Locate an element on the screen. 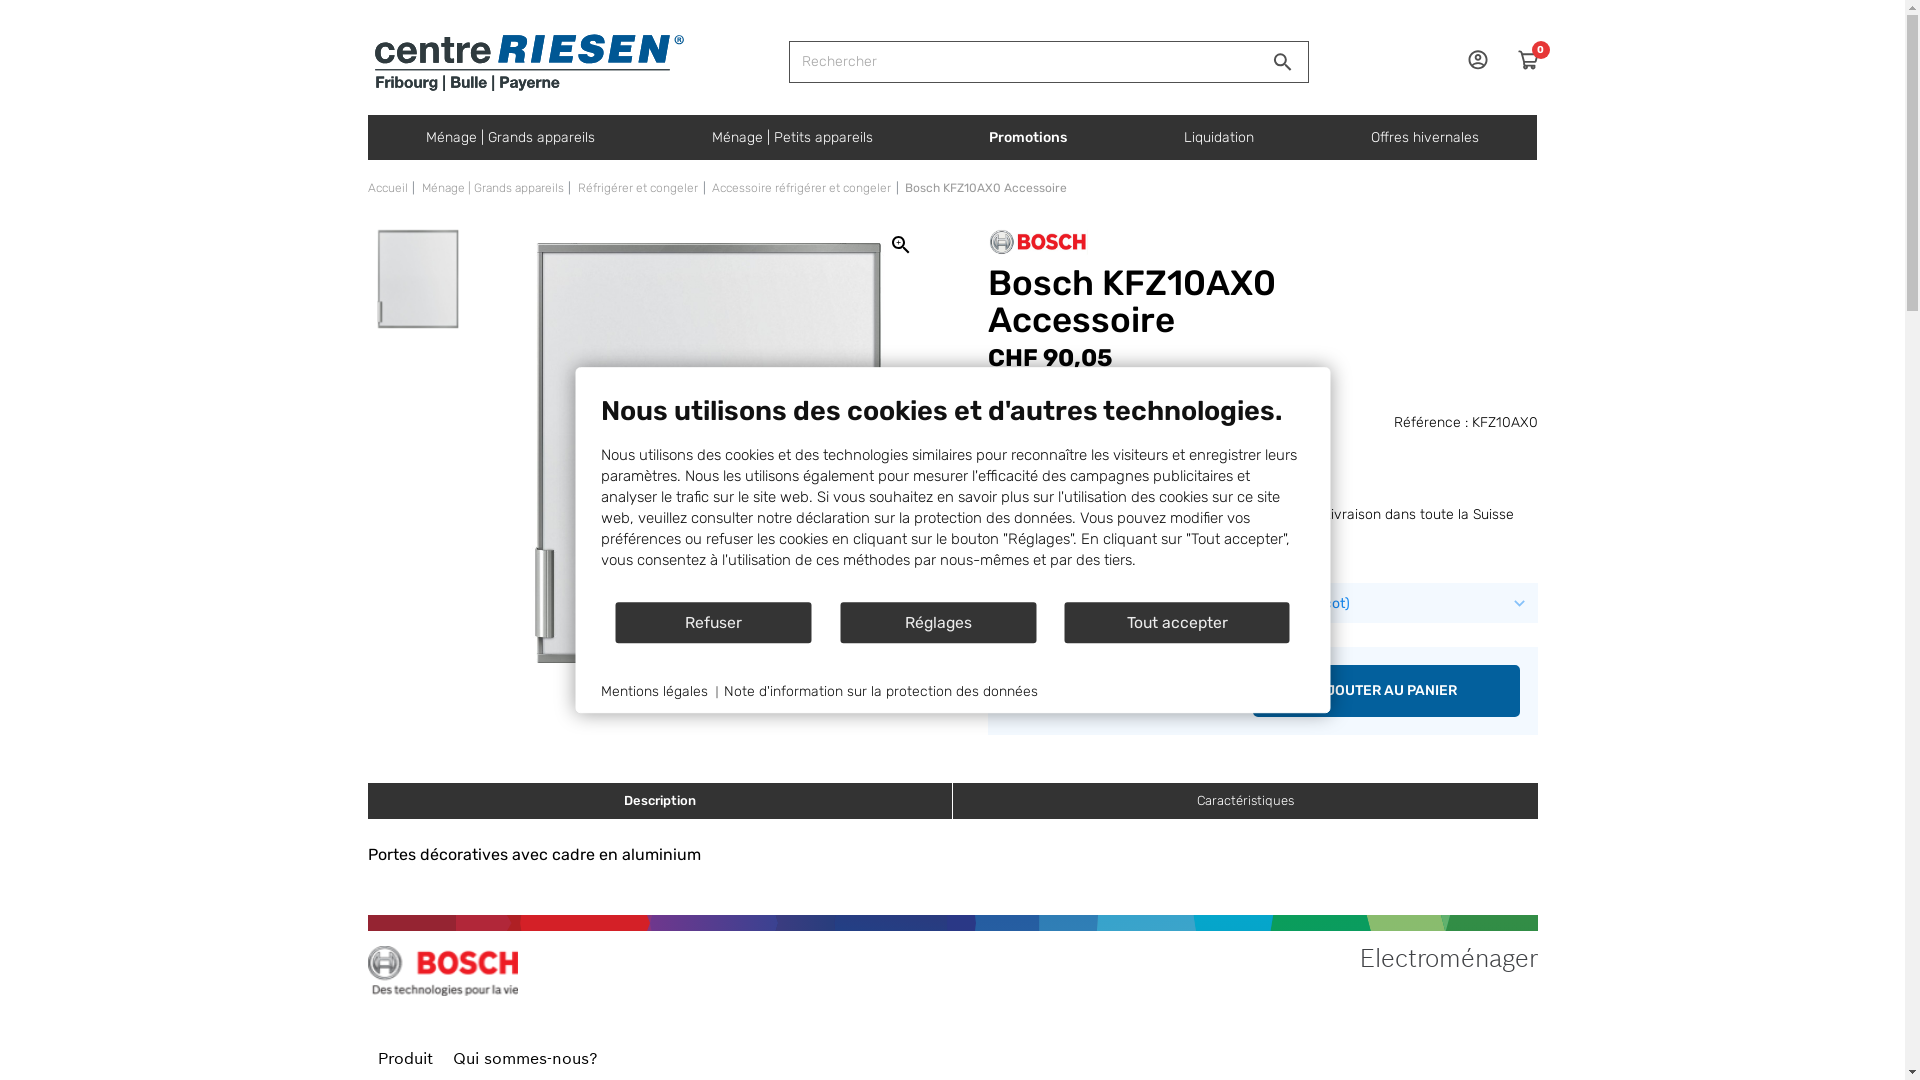  Liquidation is located at coordinates (1220, 138).